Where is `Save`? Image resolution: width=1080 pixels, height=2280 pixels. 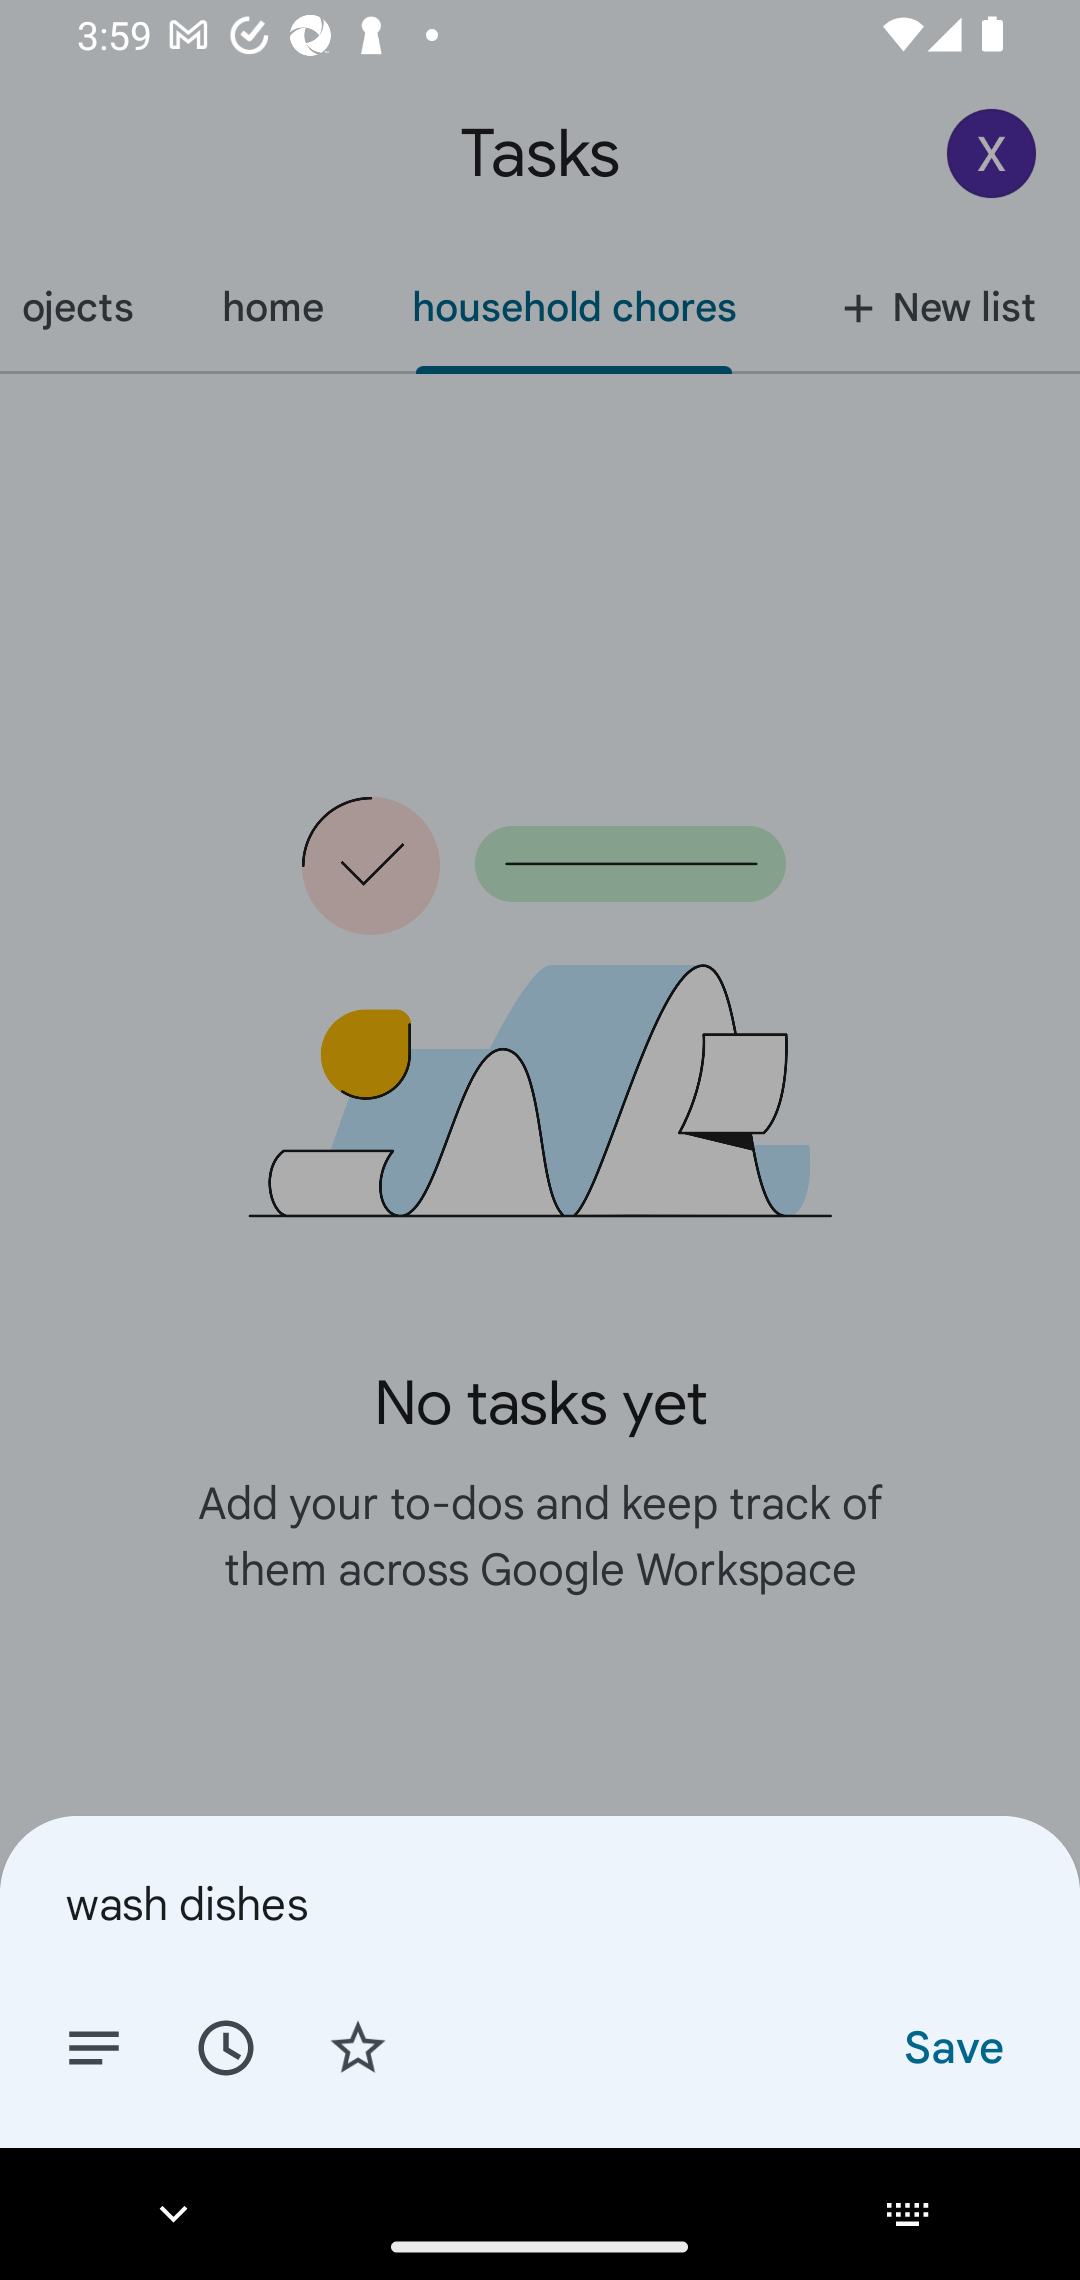
Save is located at coordinates (952, 2046).